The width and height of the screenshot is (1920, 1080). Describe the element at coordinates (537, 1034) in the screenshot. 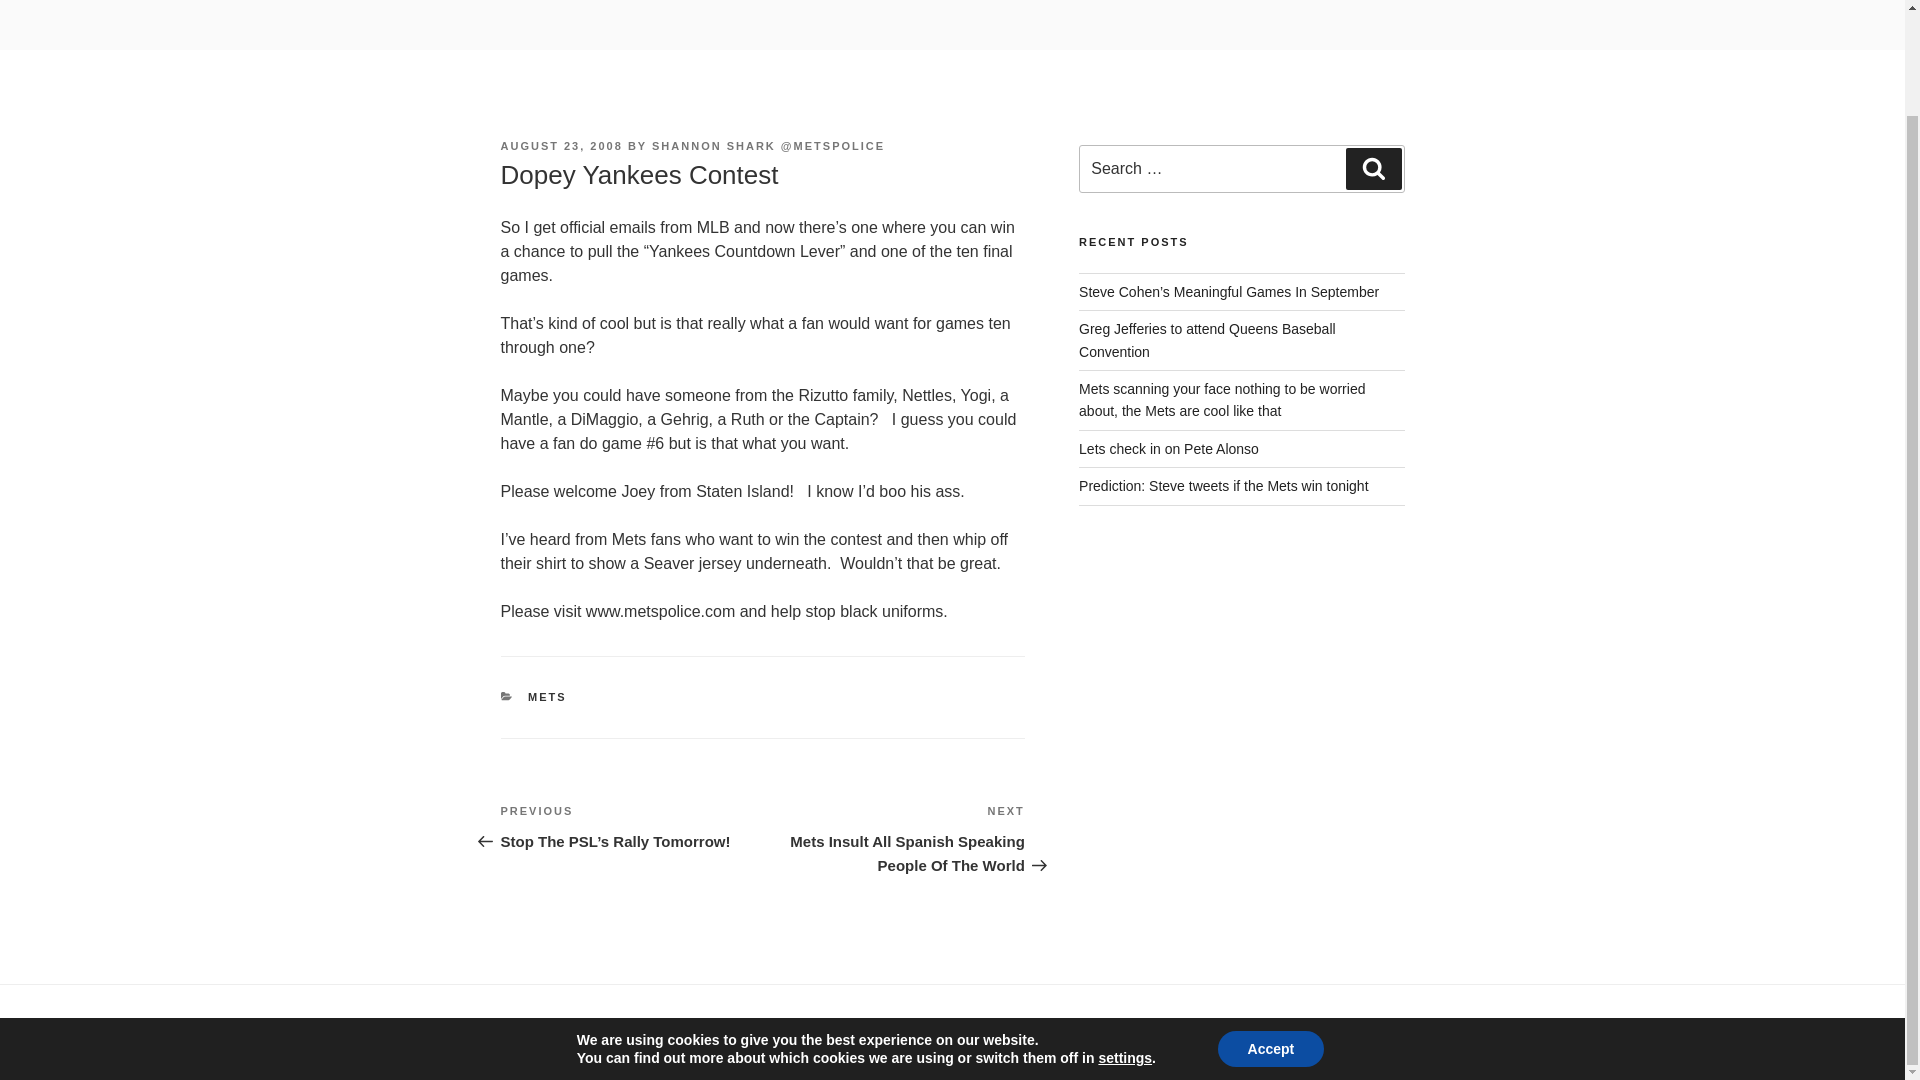

I see `Privacy Policy` at that location.